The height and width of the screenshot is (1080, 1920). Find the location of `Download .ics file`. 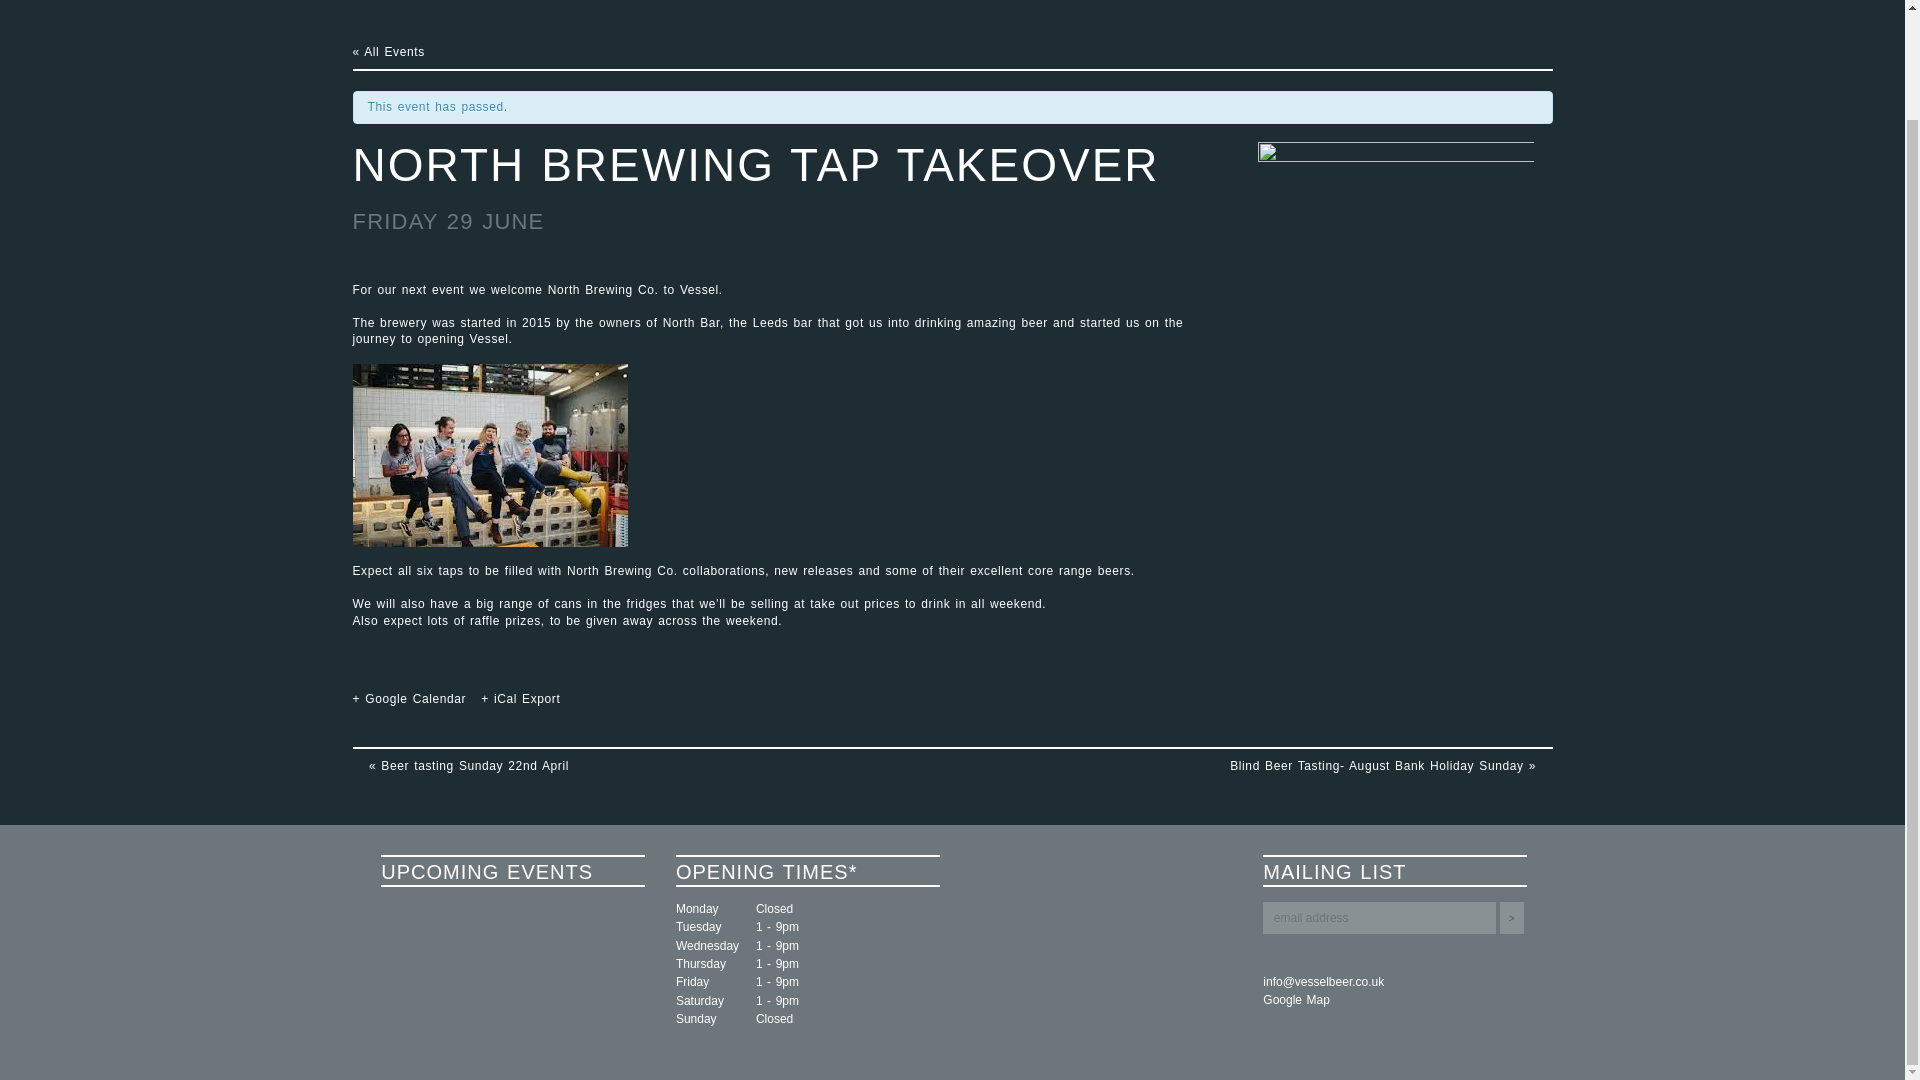

Download .ics file is located at coordinates (520, 699).